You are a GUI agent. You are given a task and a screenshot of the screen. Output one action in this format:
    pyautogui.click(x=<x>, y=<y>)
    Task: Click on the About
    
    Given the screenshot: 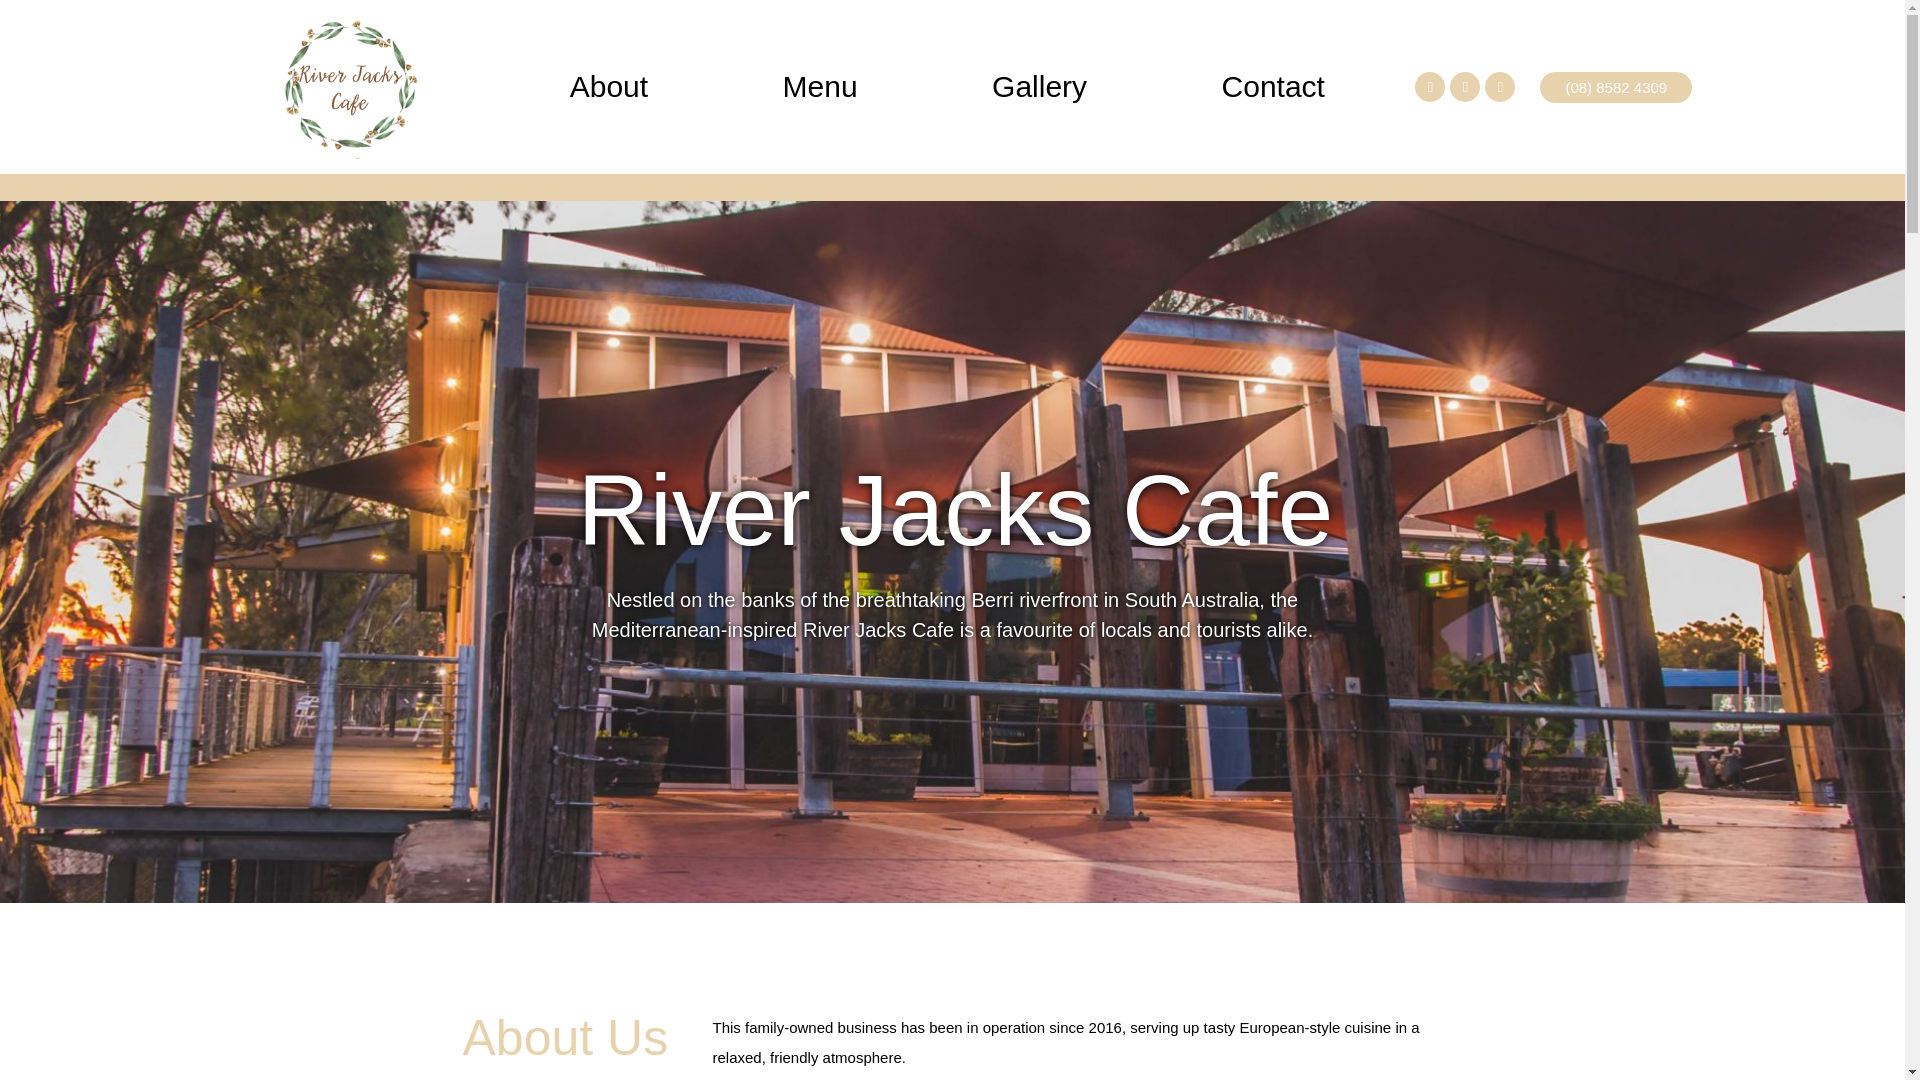 What is the action you would take?
    pyautogui.click(x=608, y=86)
    